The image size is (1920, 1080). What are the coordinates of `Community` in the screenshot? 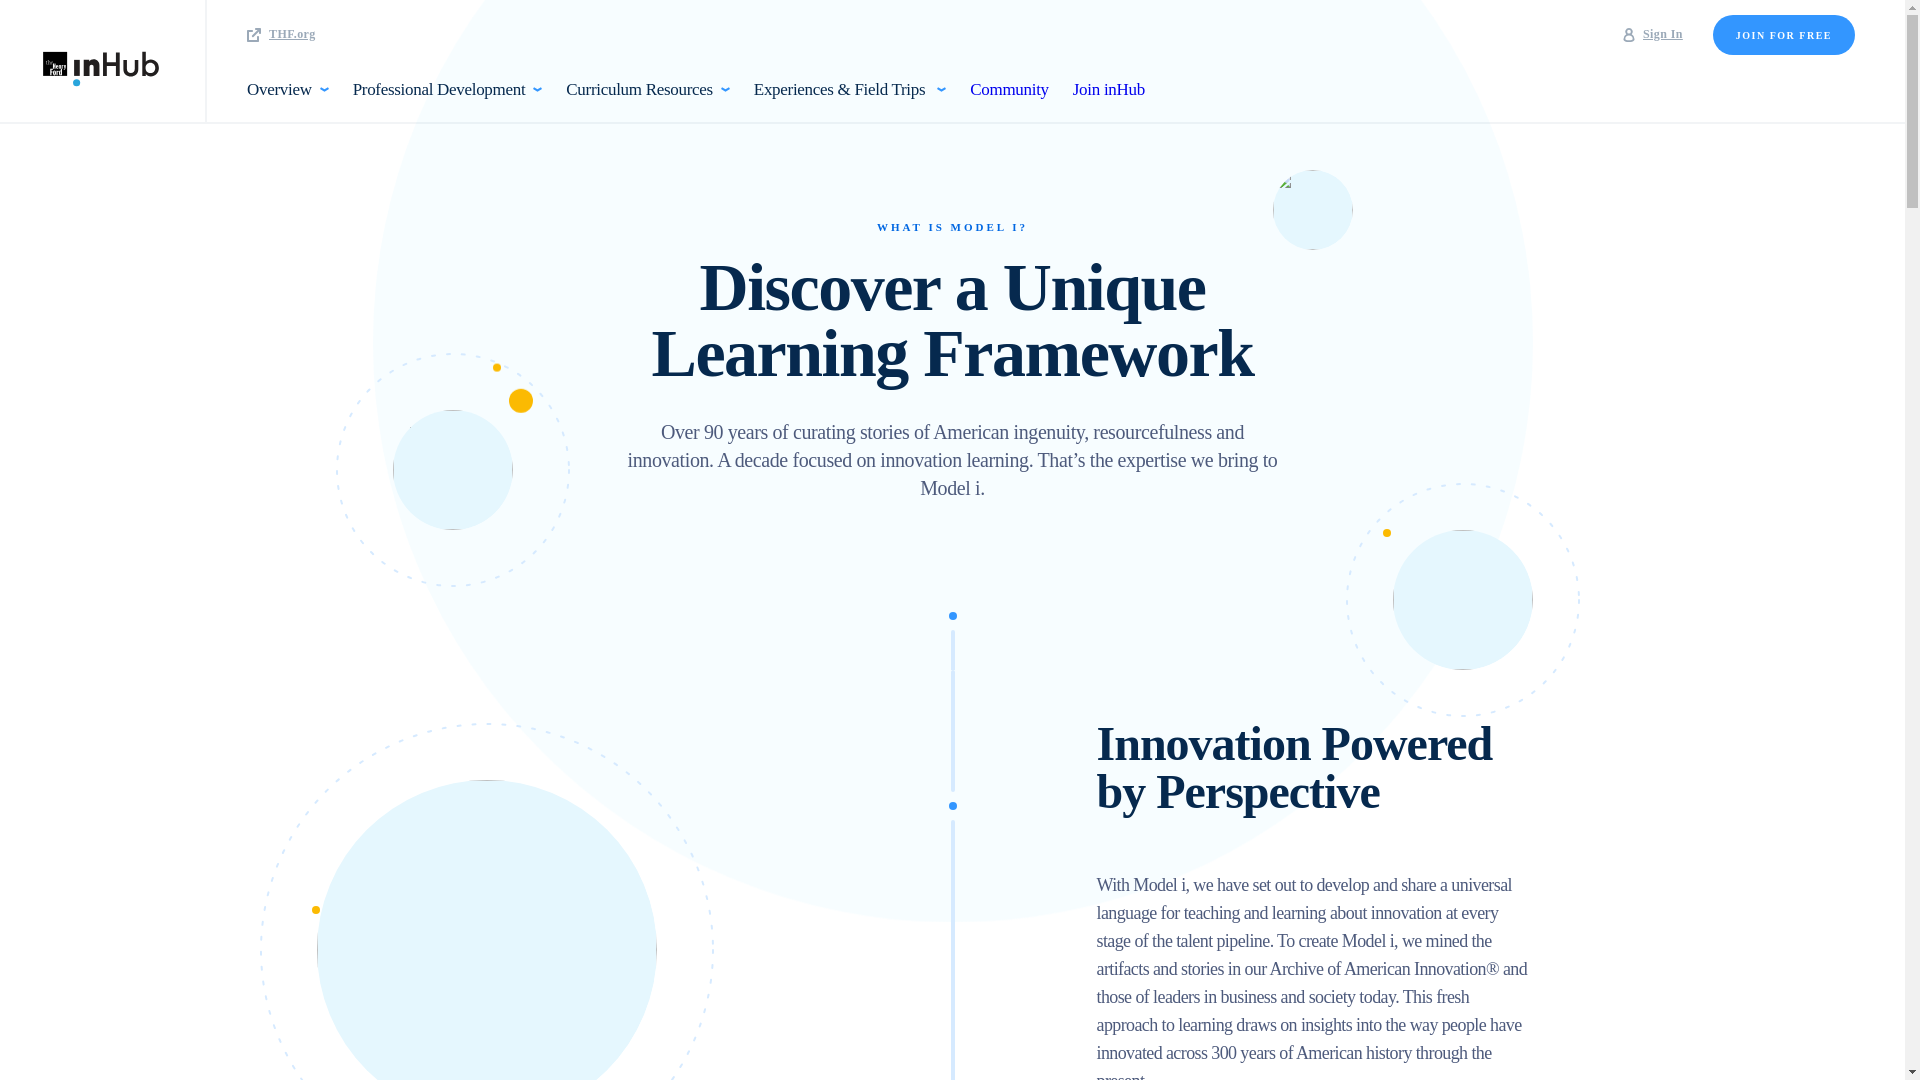 It's located at (1010, 100).